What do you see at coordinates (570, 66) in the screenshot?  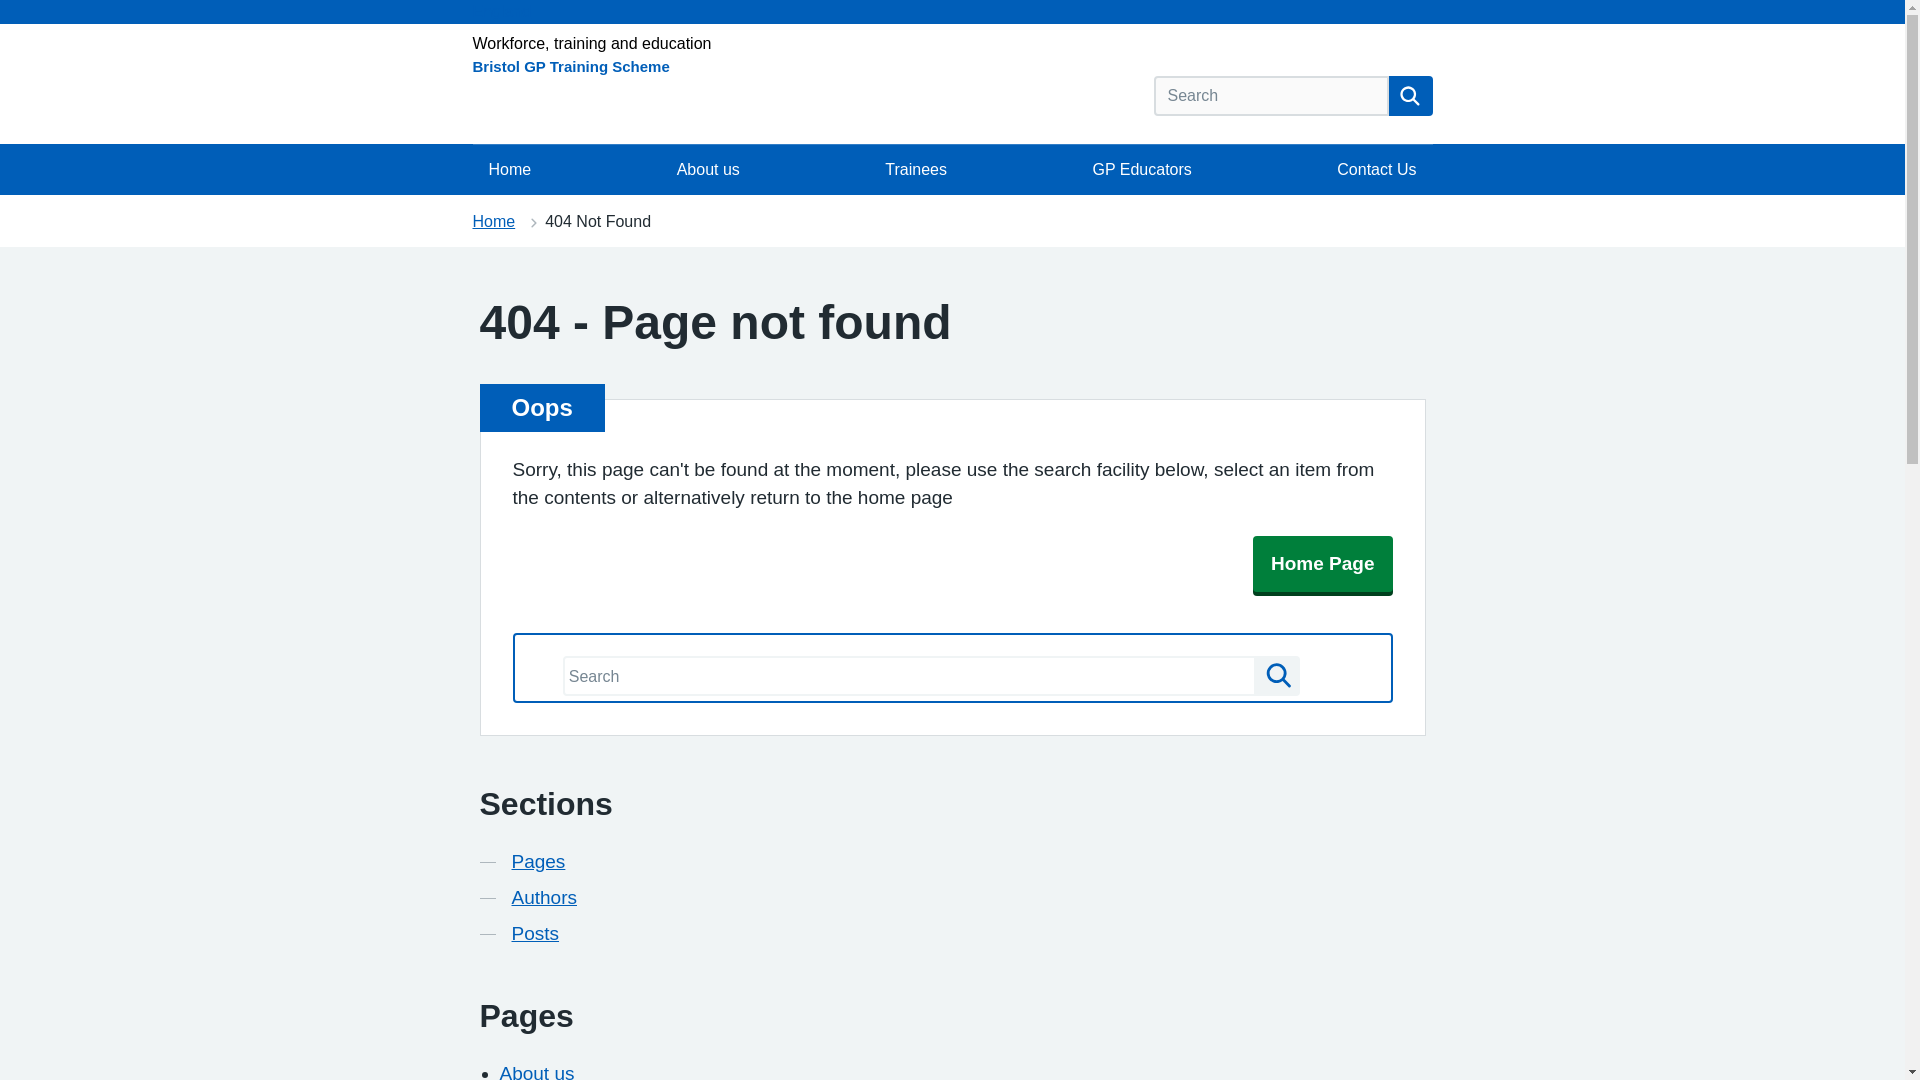 I see `Bristol GP Training Scheme` at bounding box center [570, 66].